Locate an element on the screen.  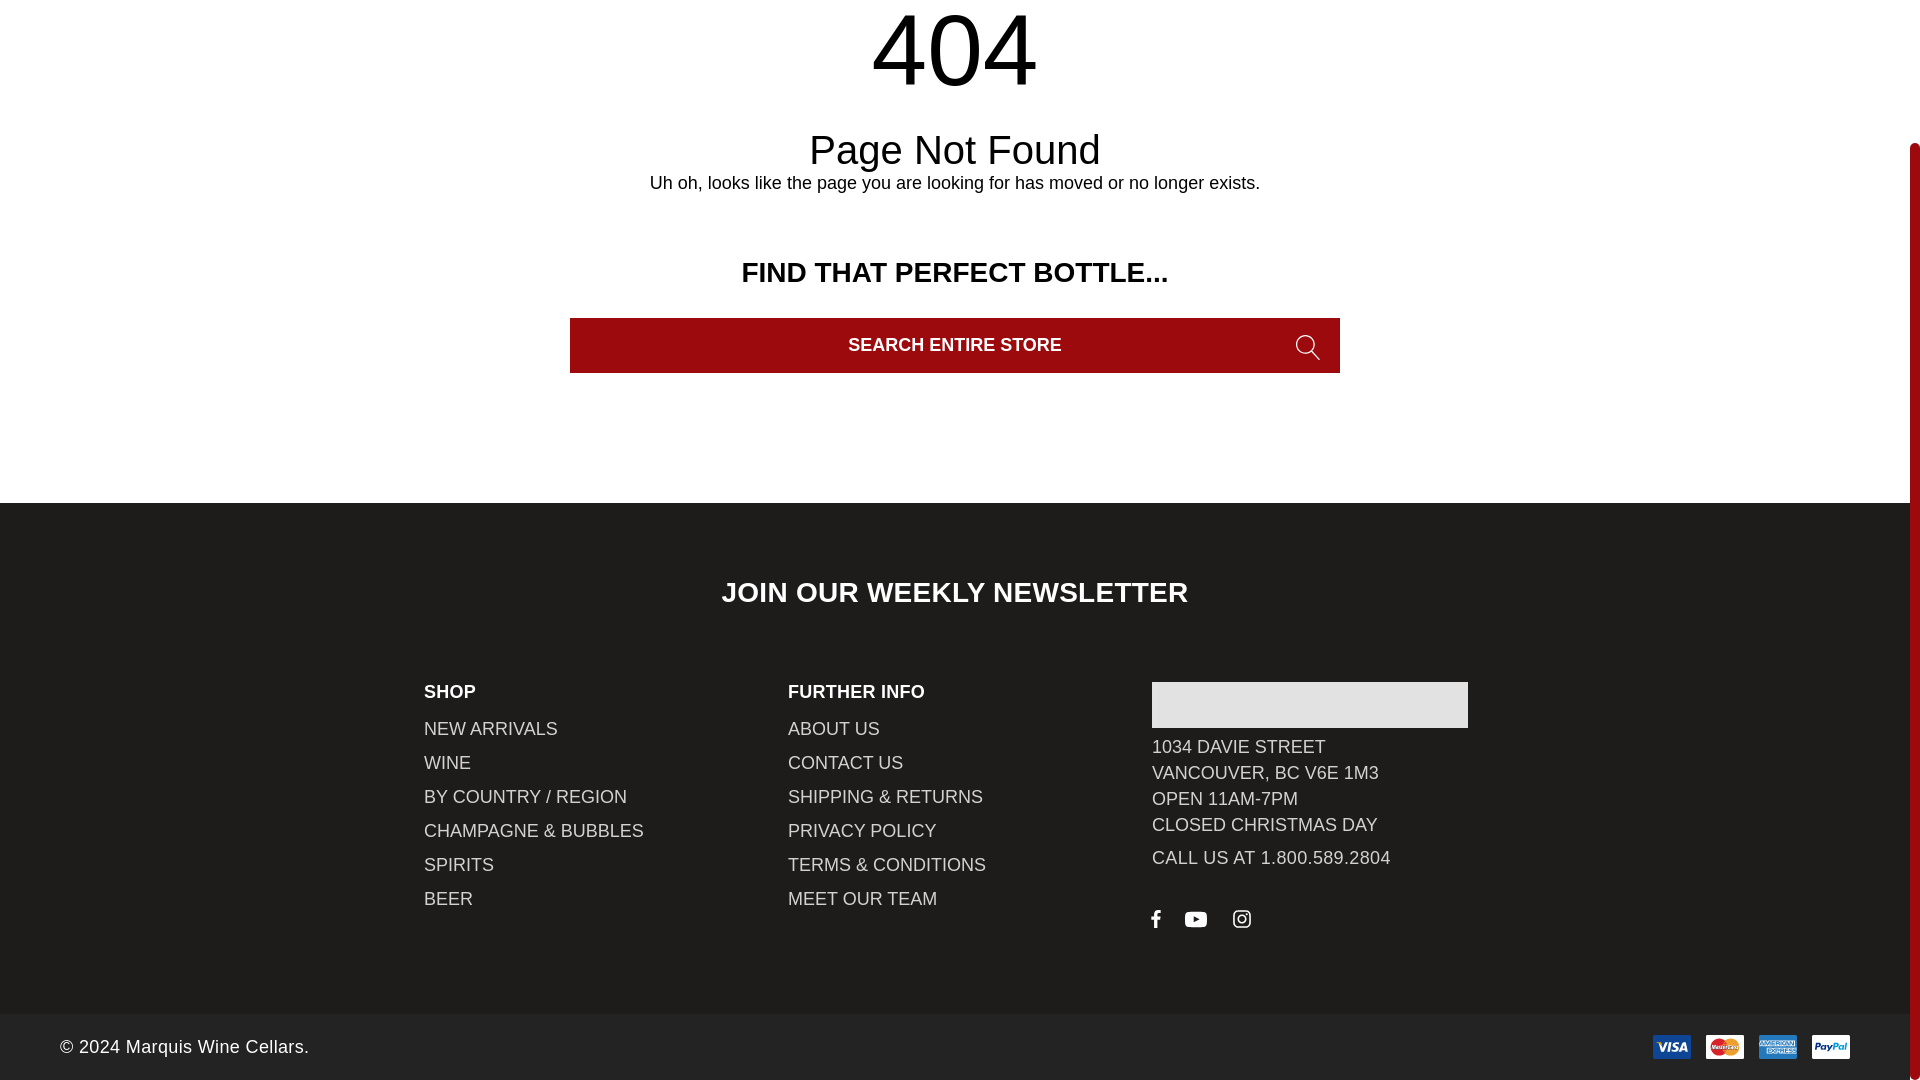
WINE is located at coordinates (447, 762).